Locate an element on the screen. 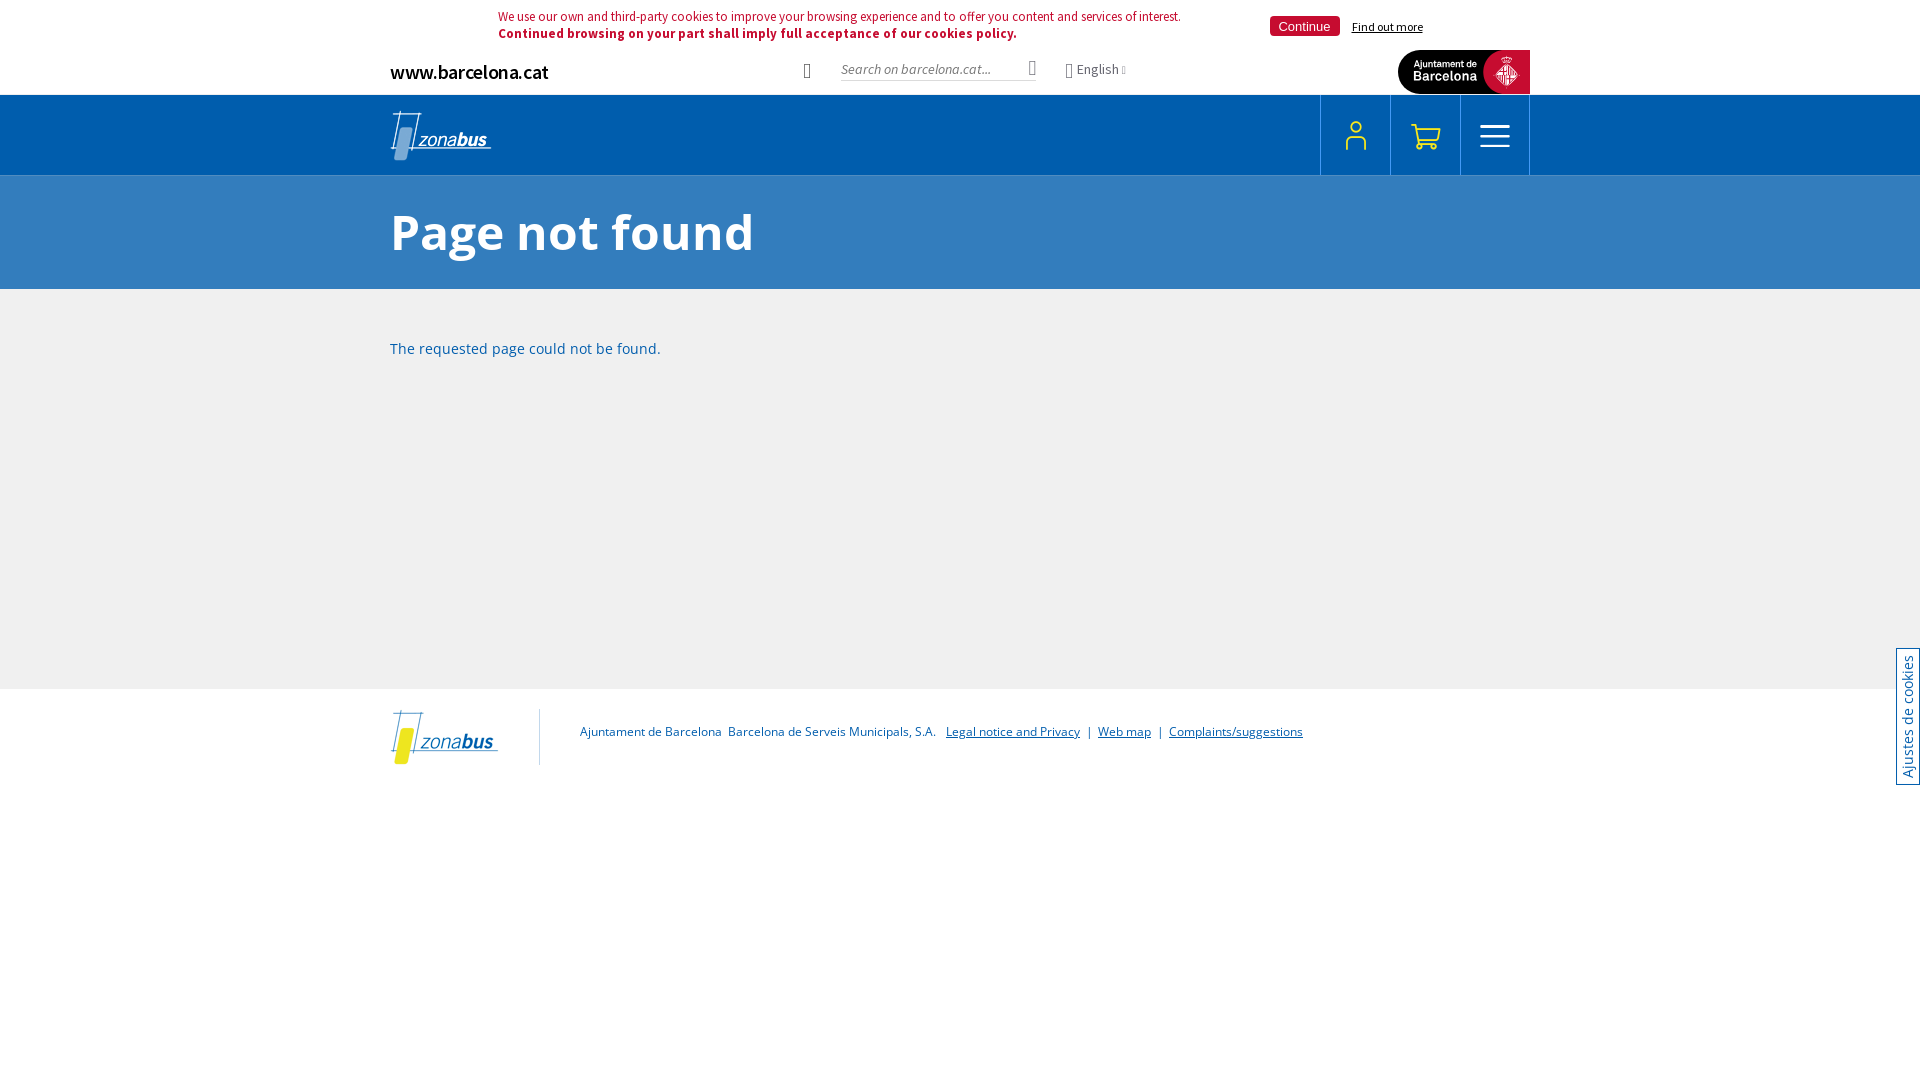 This screenshot has width=1920, height=1080. English is located at coordinates (1096, 72).